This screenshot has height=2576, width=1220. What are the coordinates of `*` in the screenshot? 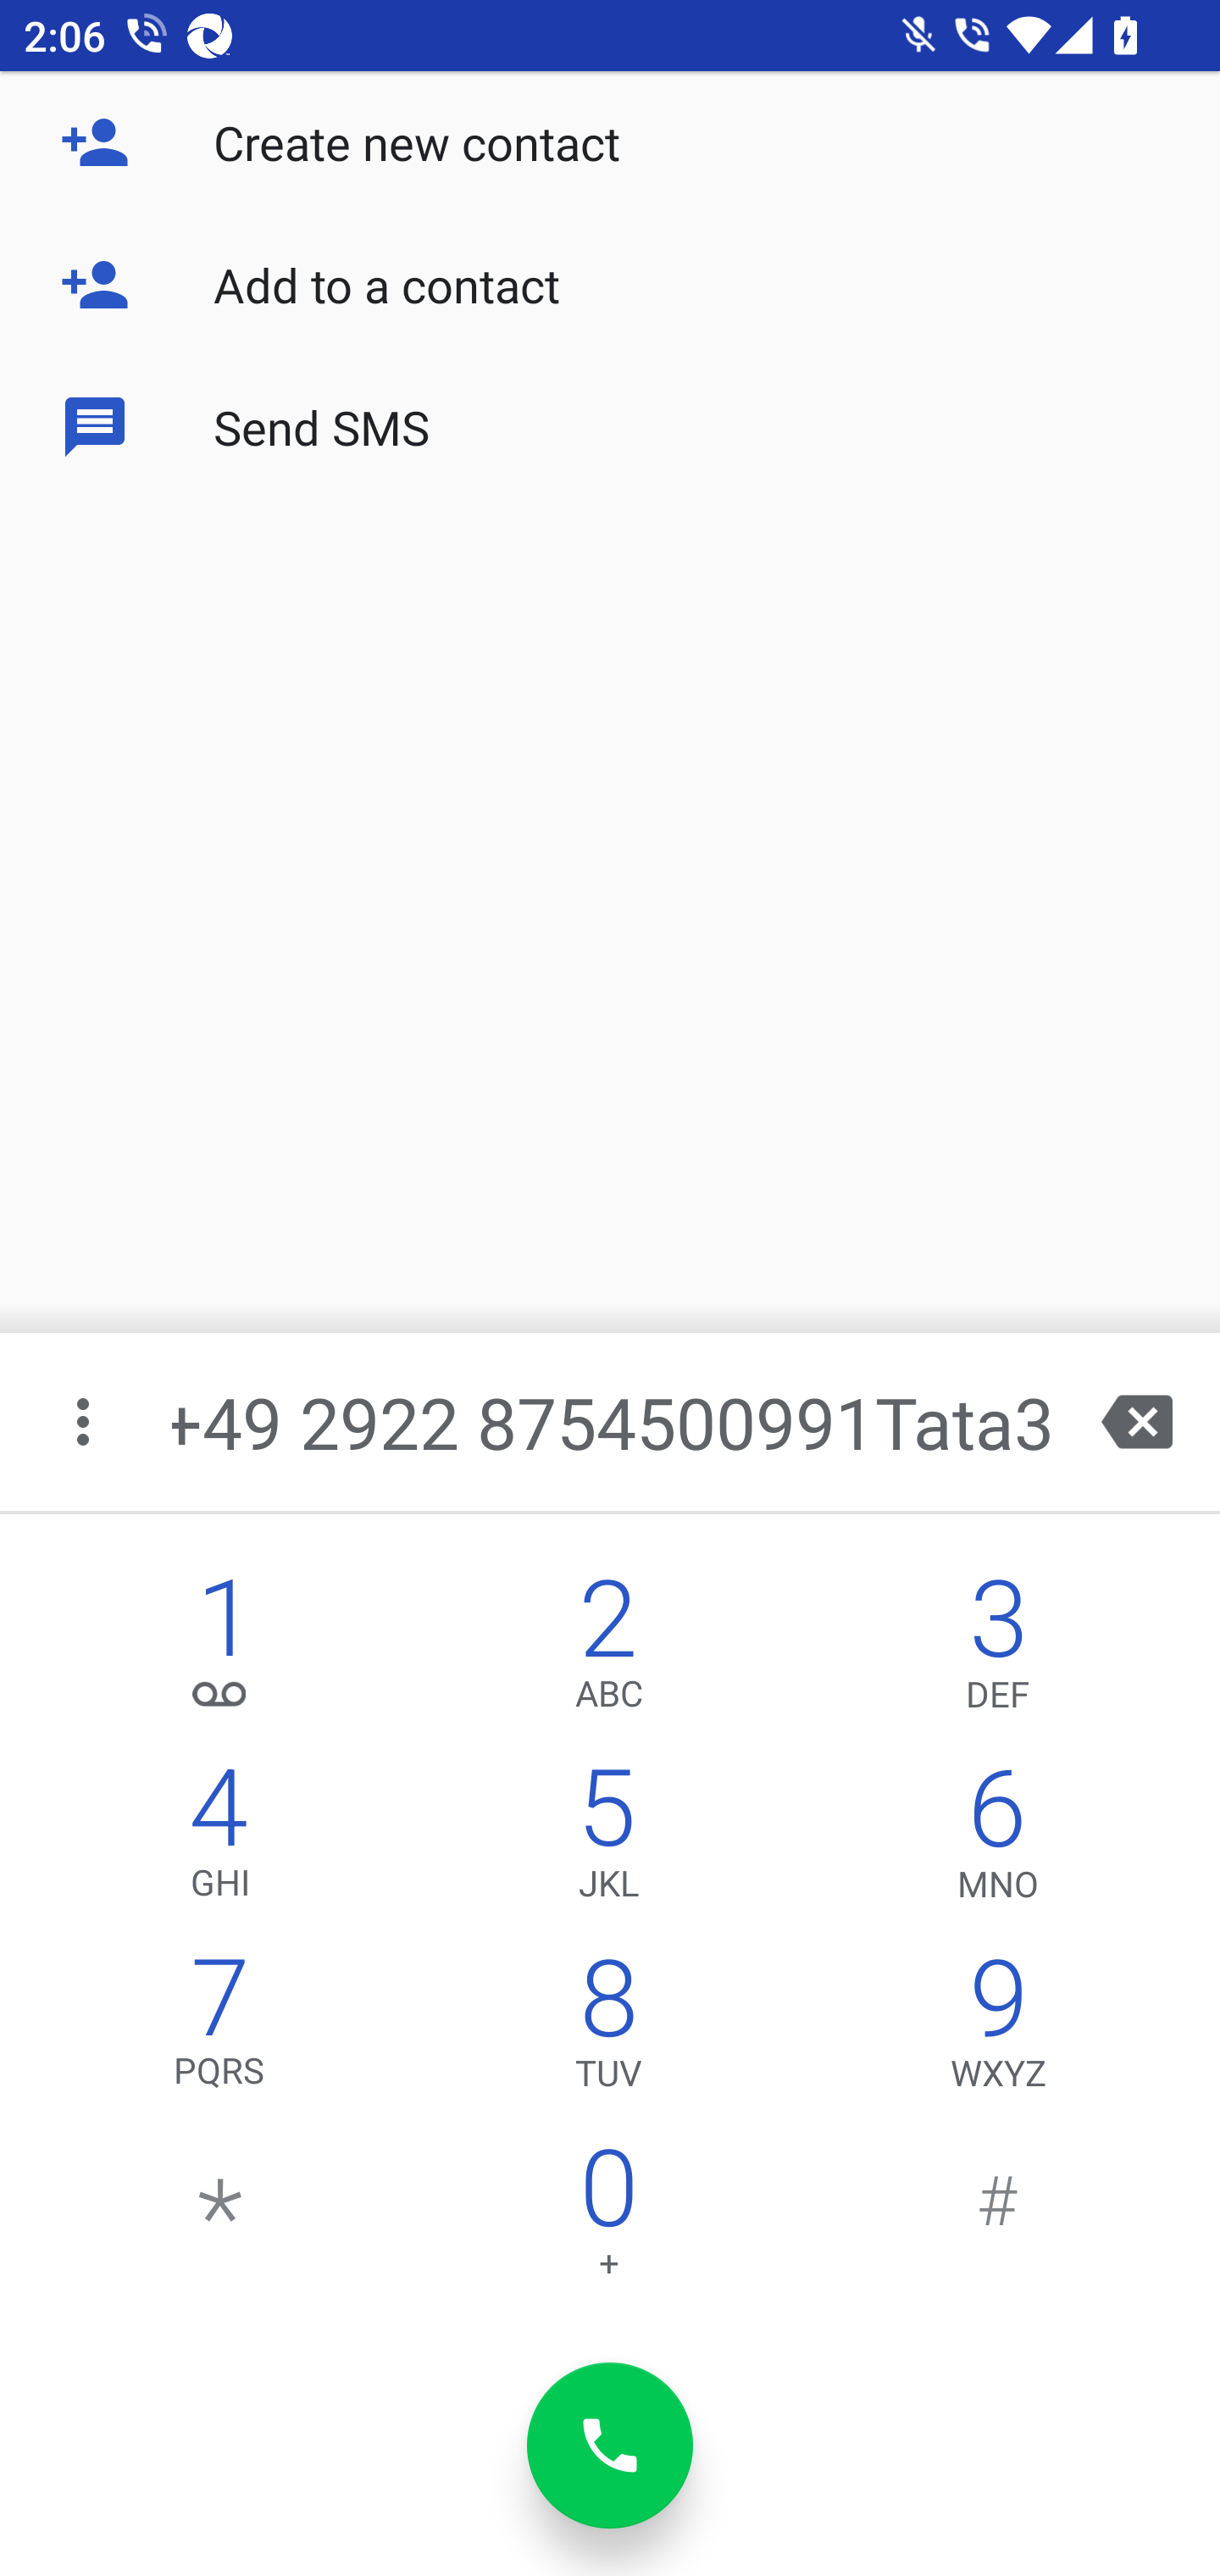 It's located at (220, 2220).